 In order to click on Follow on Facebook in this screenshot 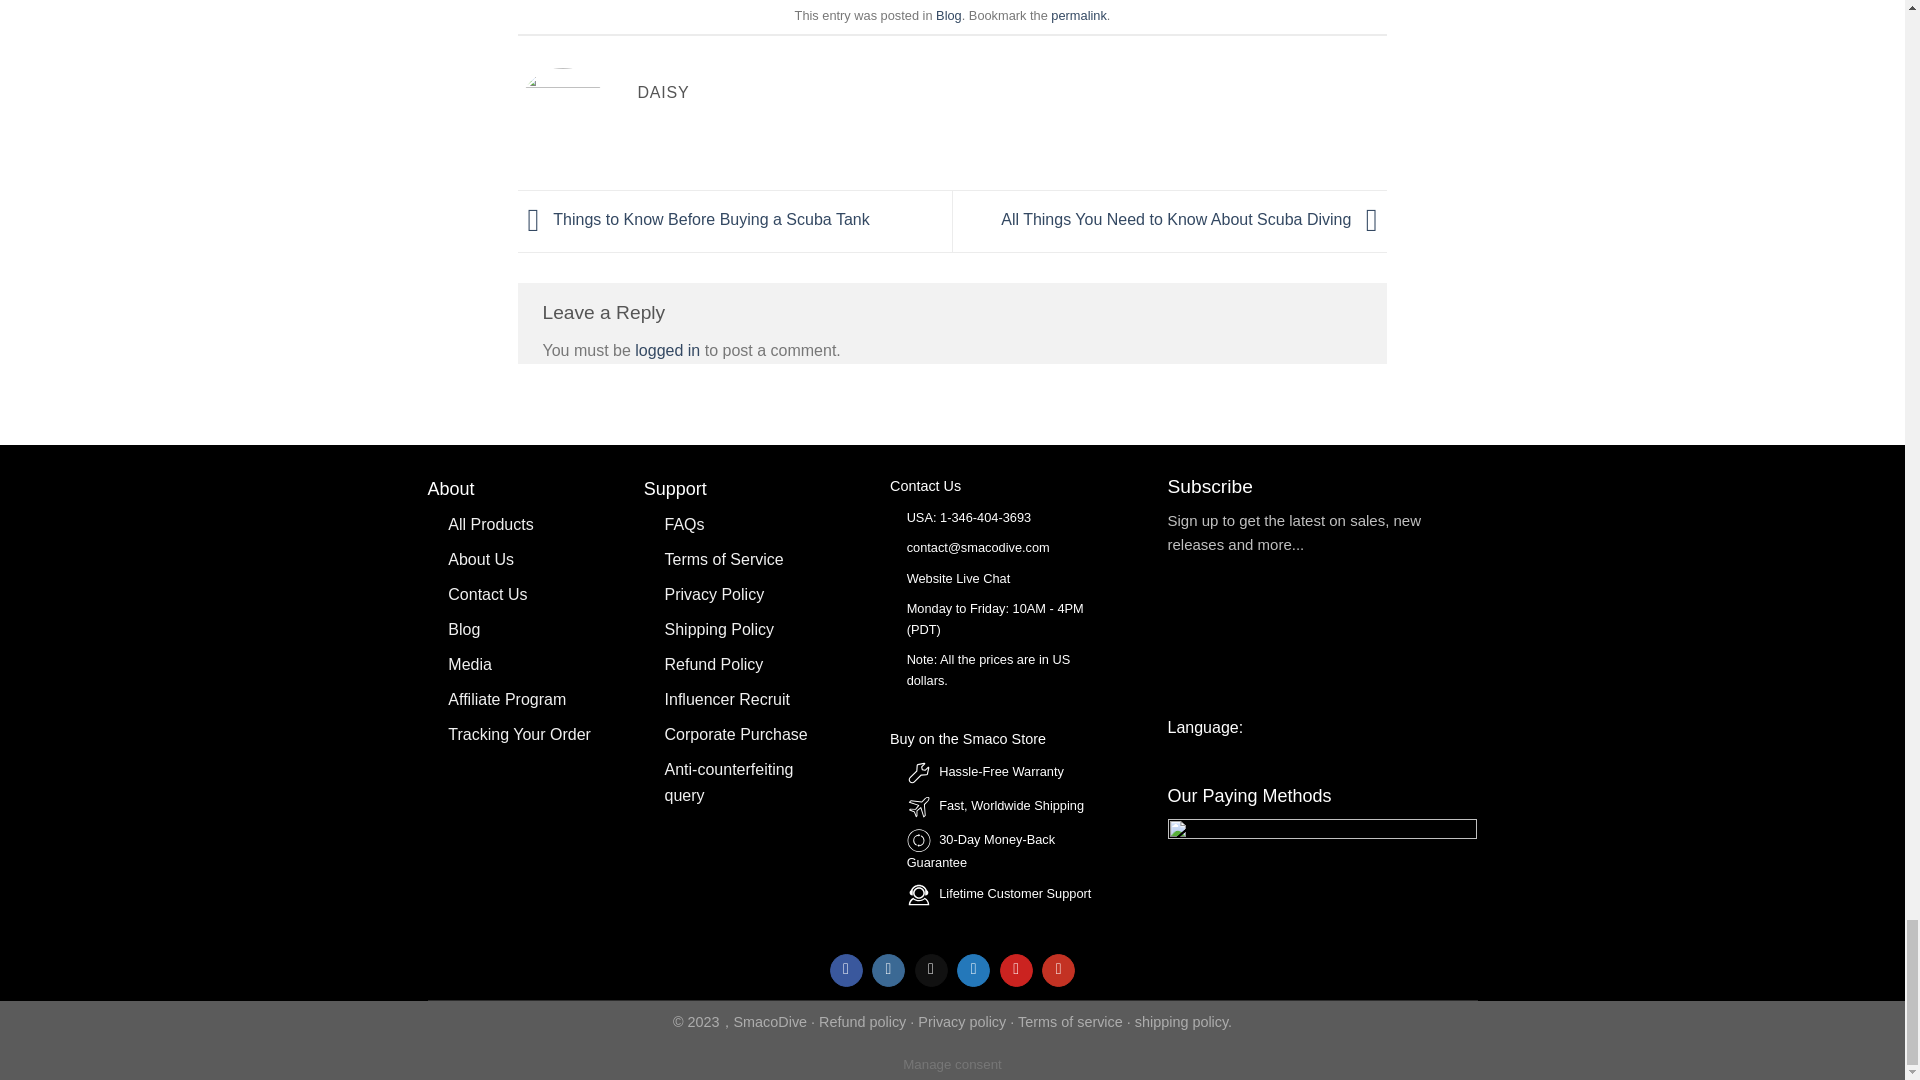, I will do `click(846, 970)`.